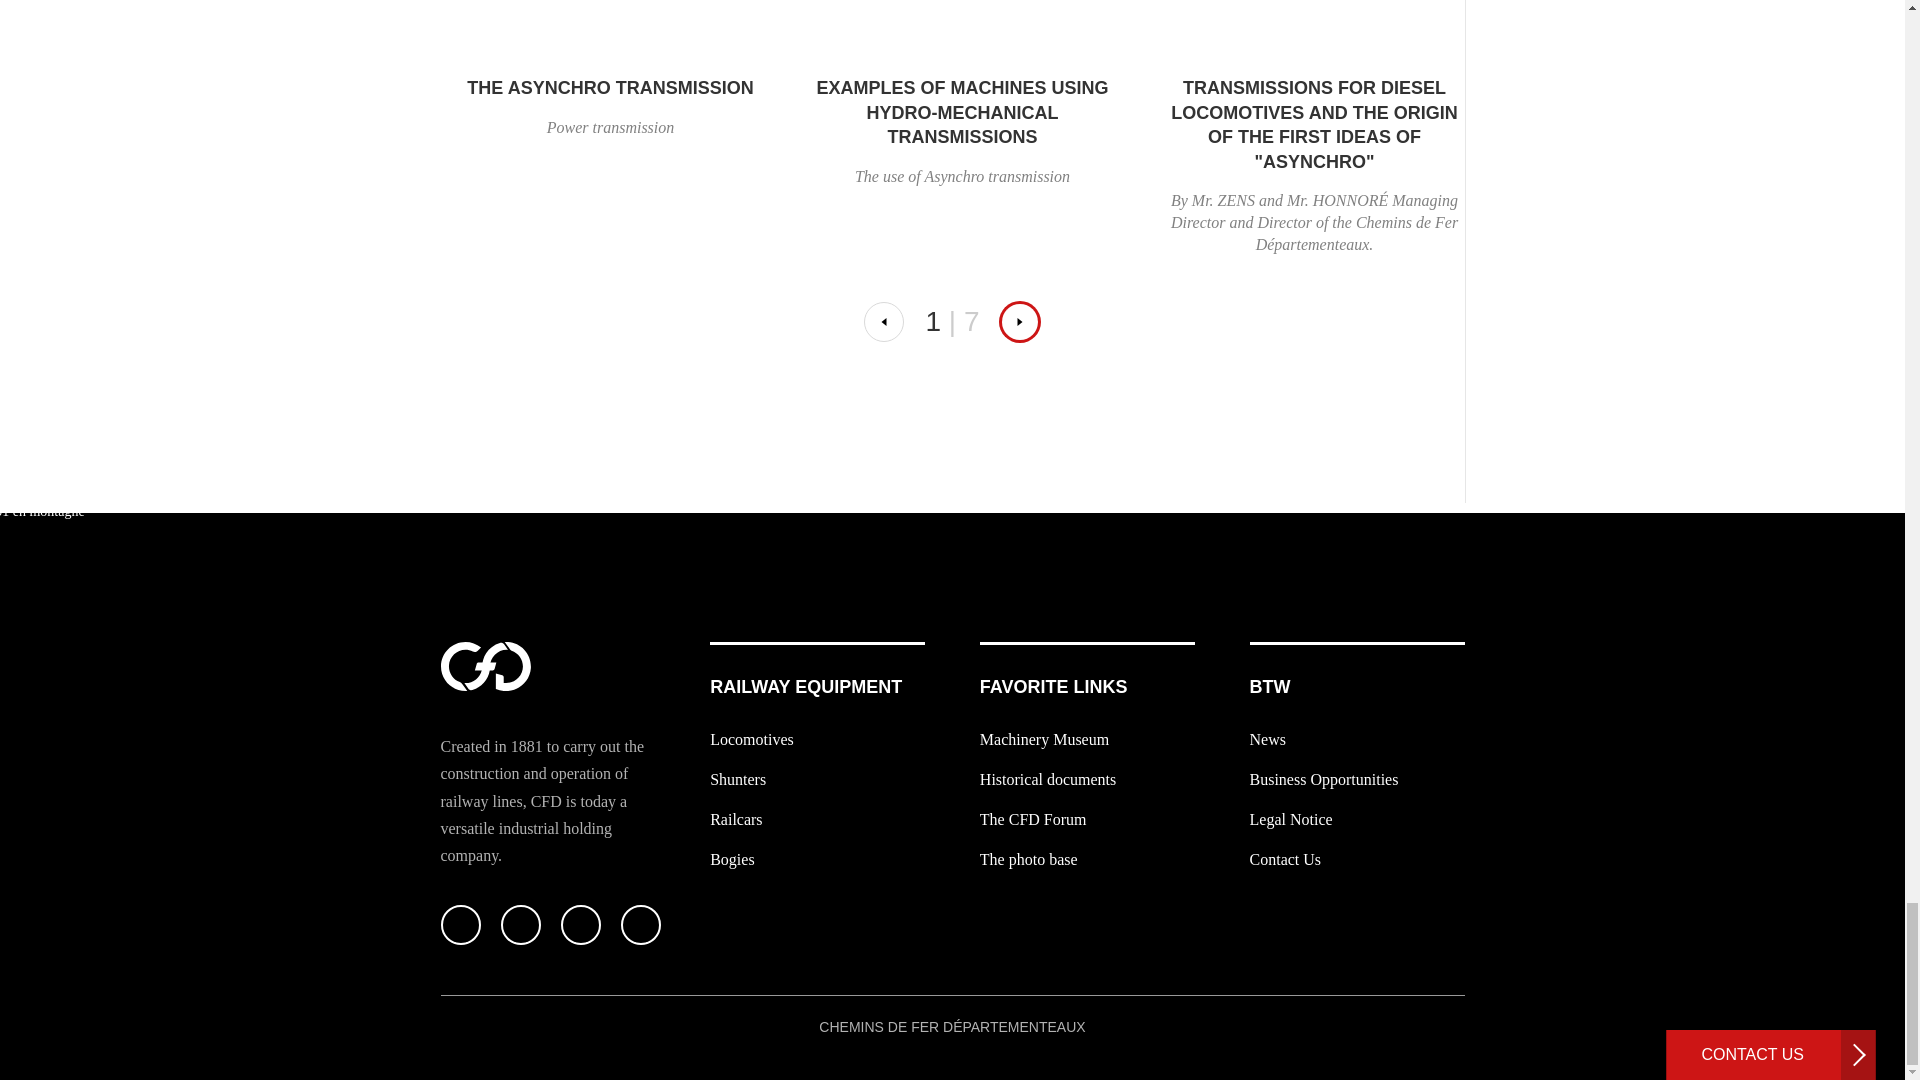 The image size is (1920, 1080). I want to click on EXAMPLES OF MACHINES USING HYDRO-MECHANICAL TRANSMISSIONS, so click(962, 112).